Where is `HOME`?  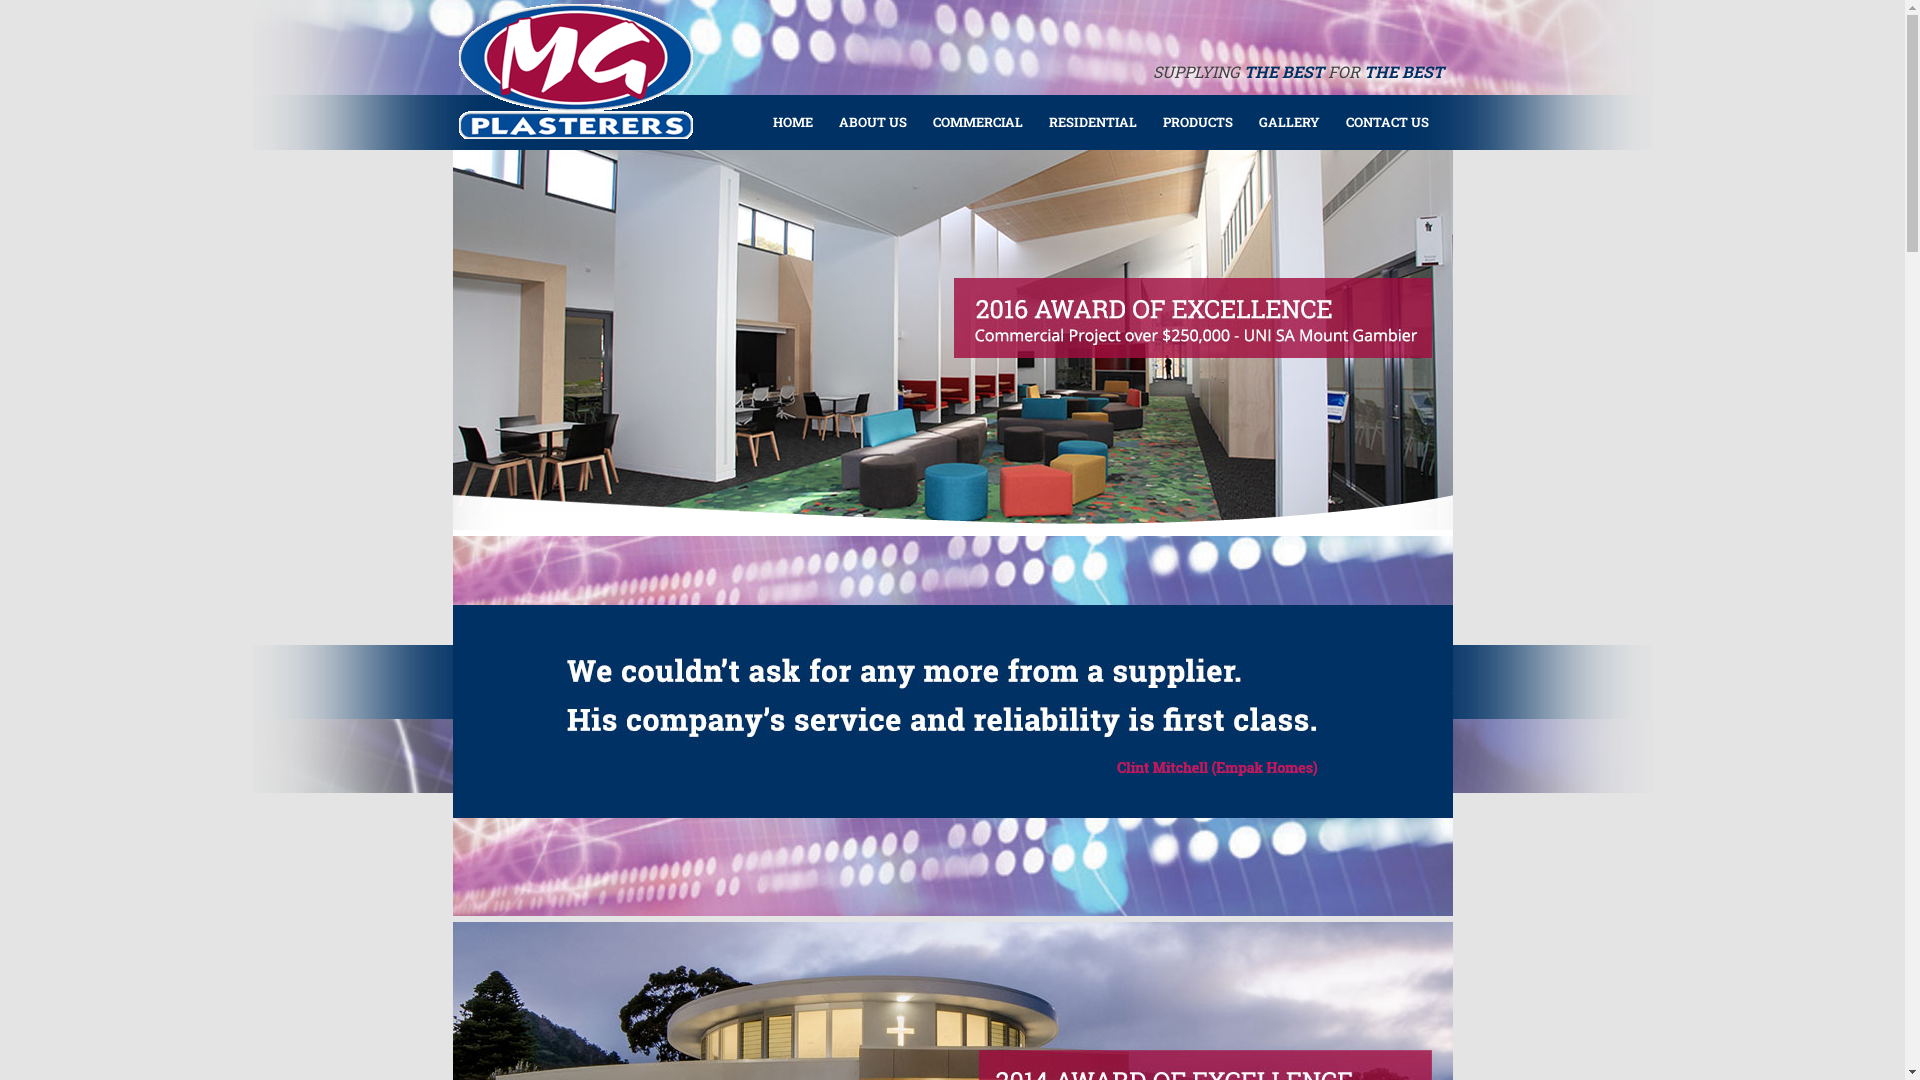
HOME is located at coordinates (791, 120).